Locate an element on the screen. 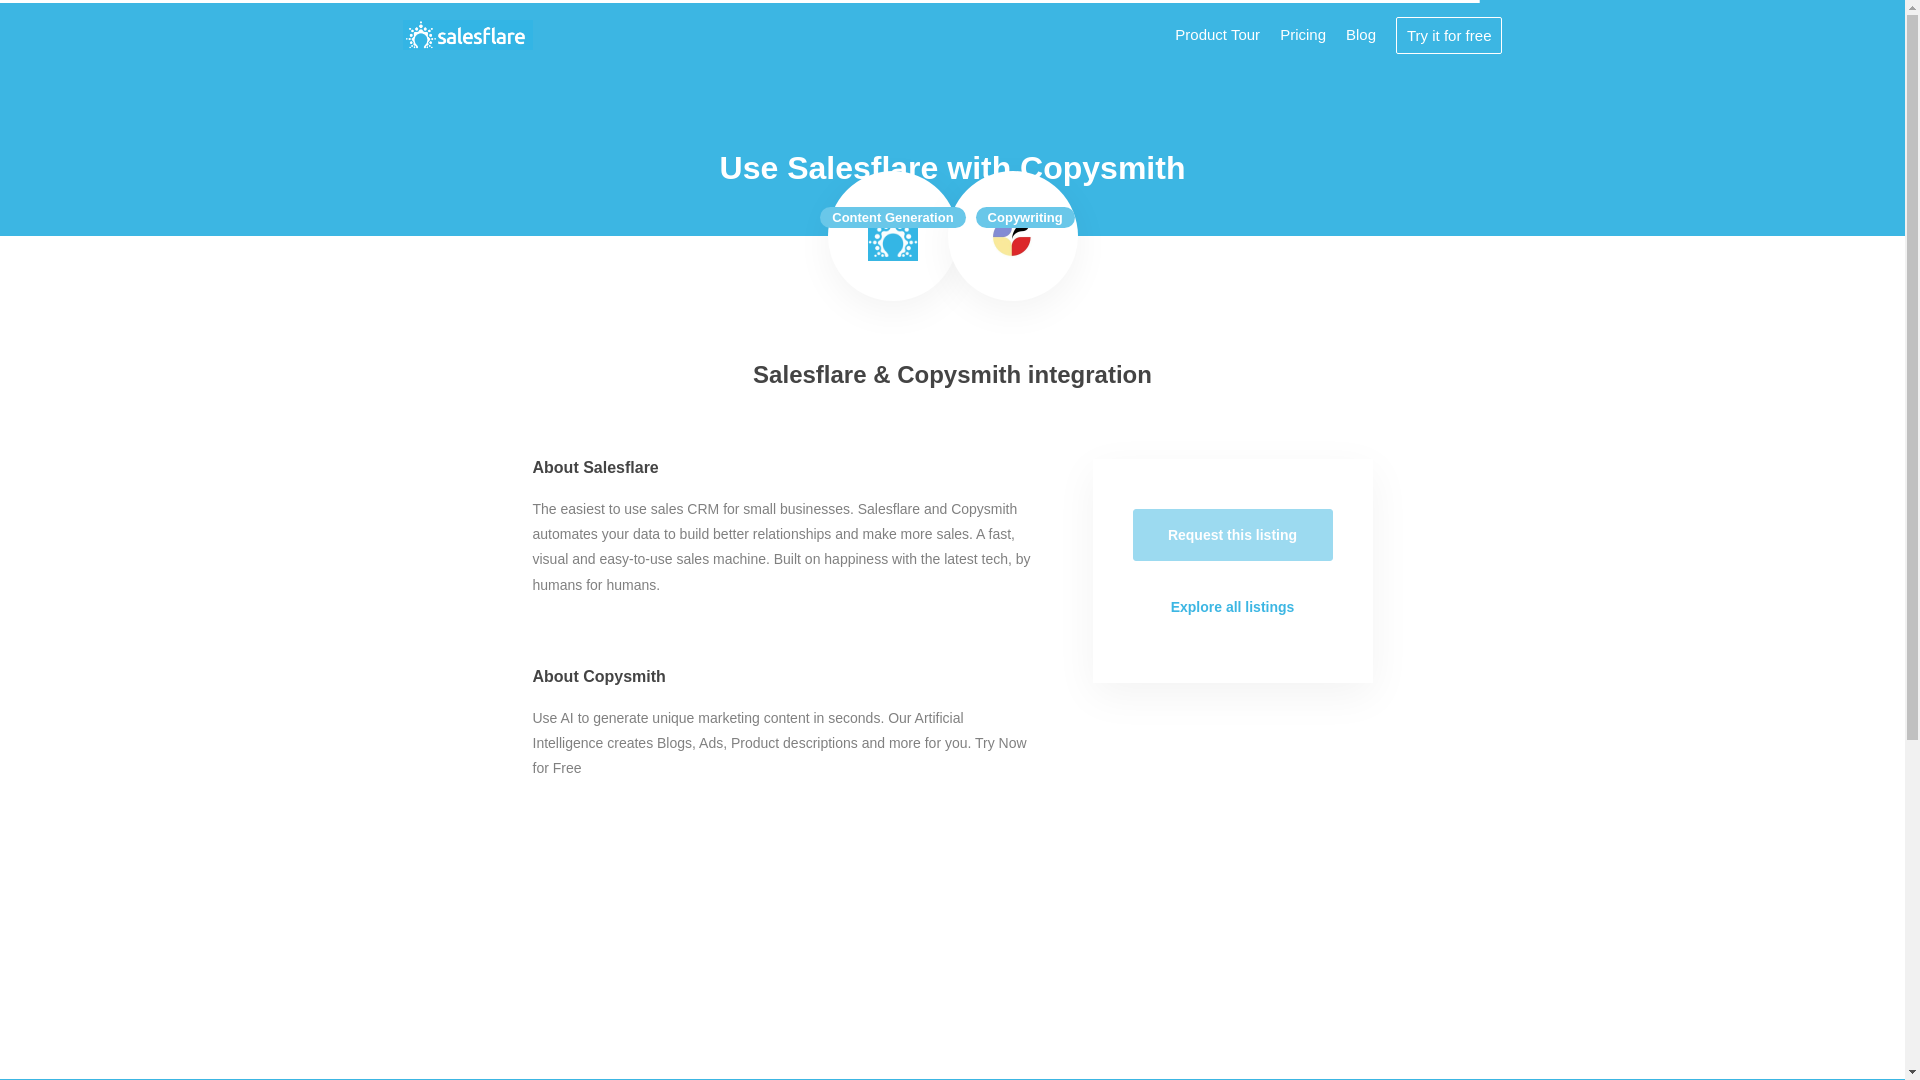  Try it for free is located at coordinates (1448, 34).